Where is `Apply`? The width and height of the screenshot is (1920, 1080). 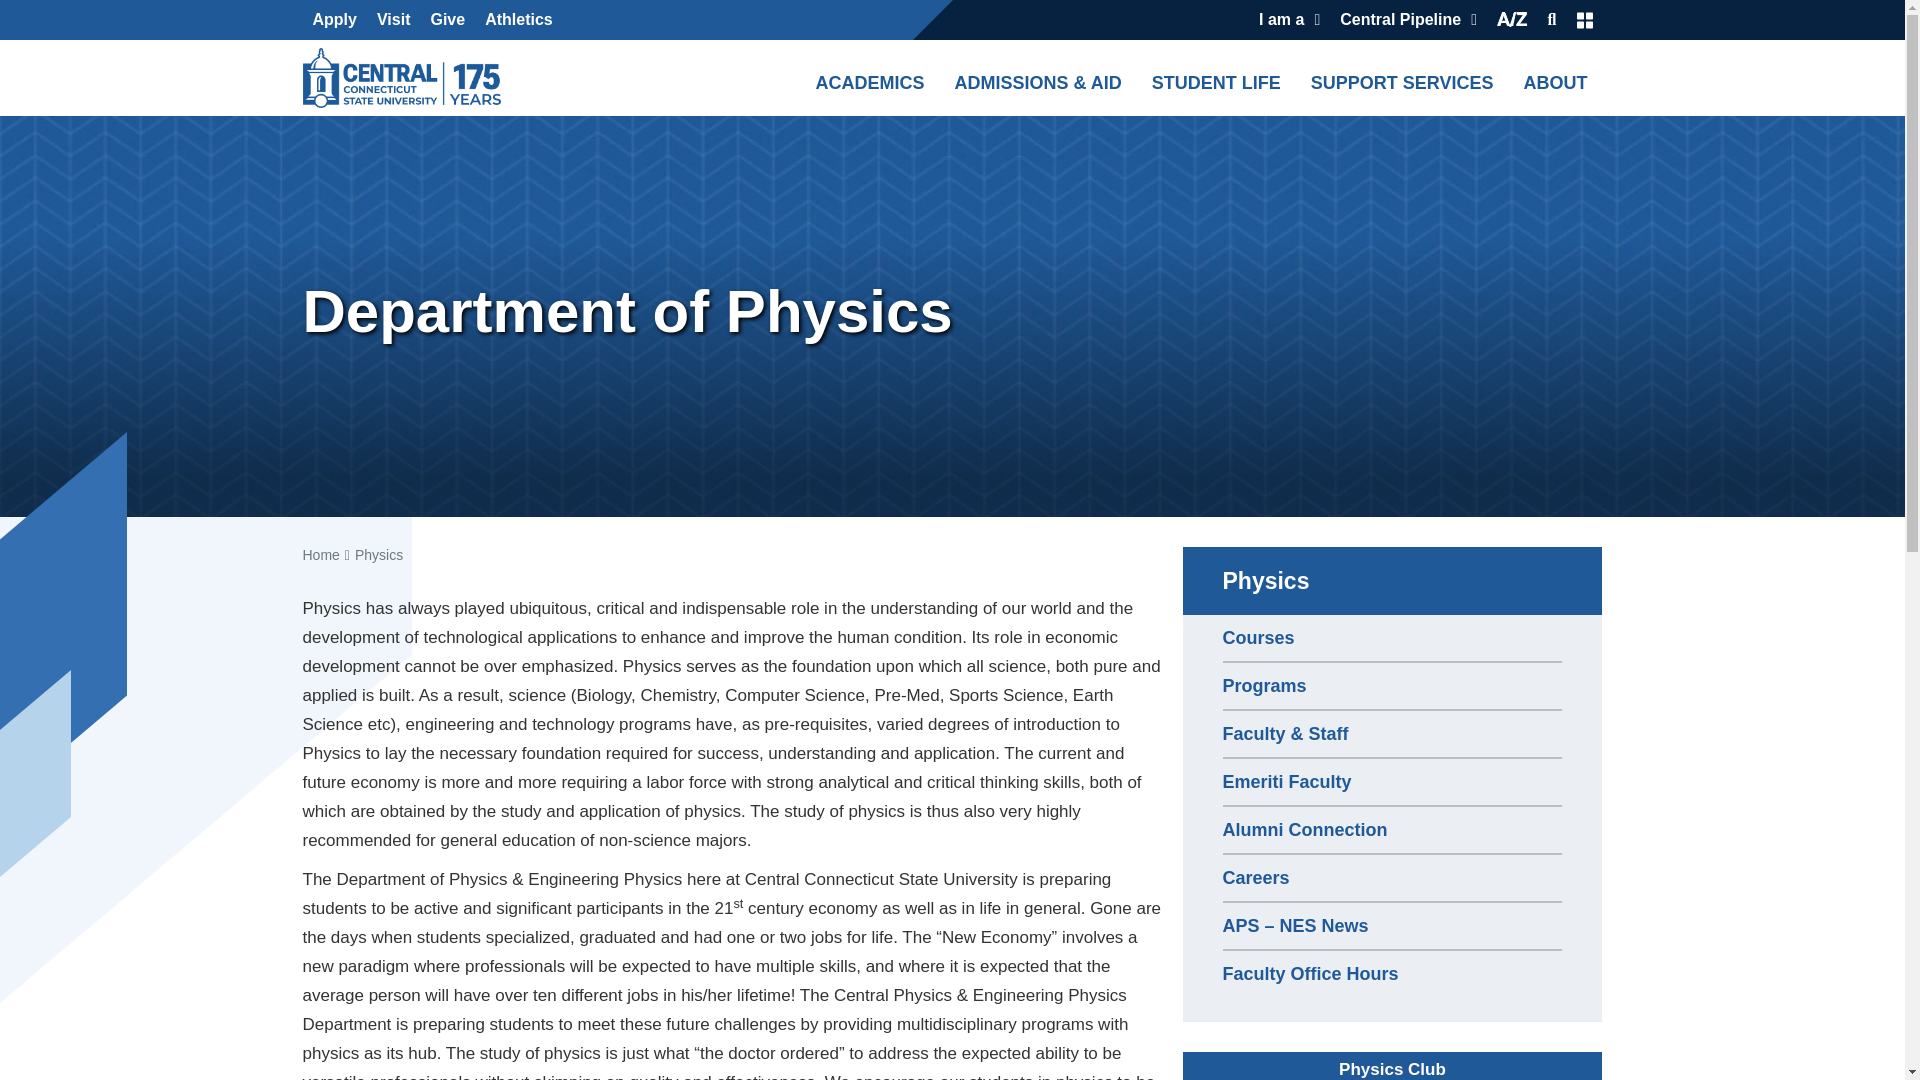
Apply is located at coordinates (334, 20).